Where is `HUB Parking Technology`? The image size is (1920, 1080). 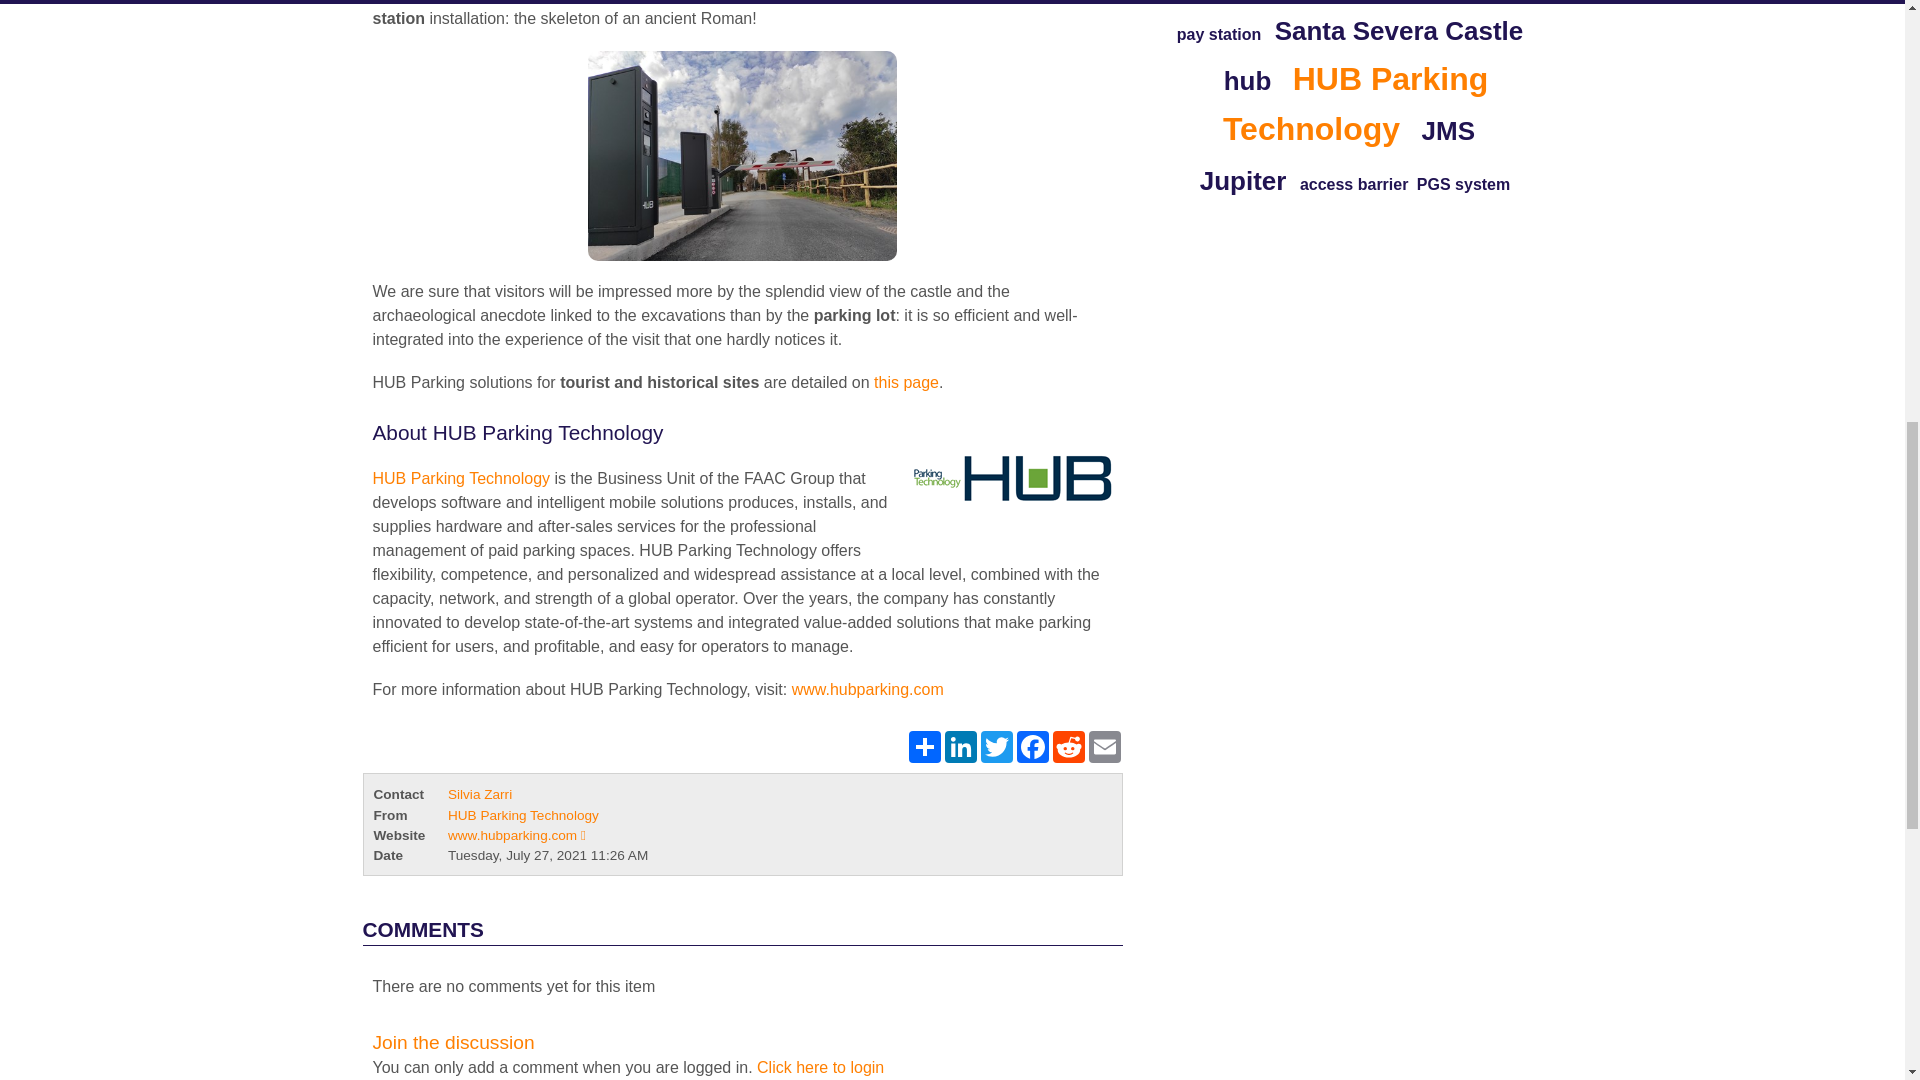 HUB Parking Technology is located at coordinates (460, 478).